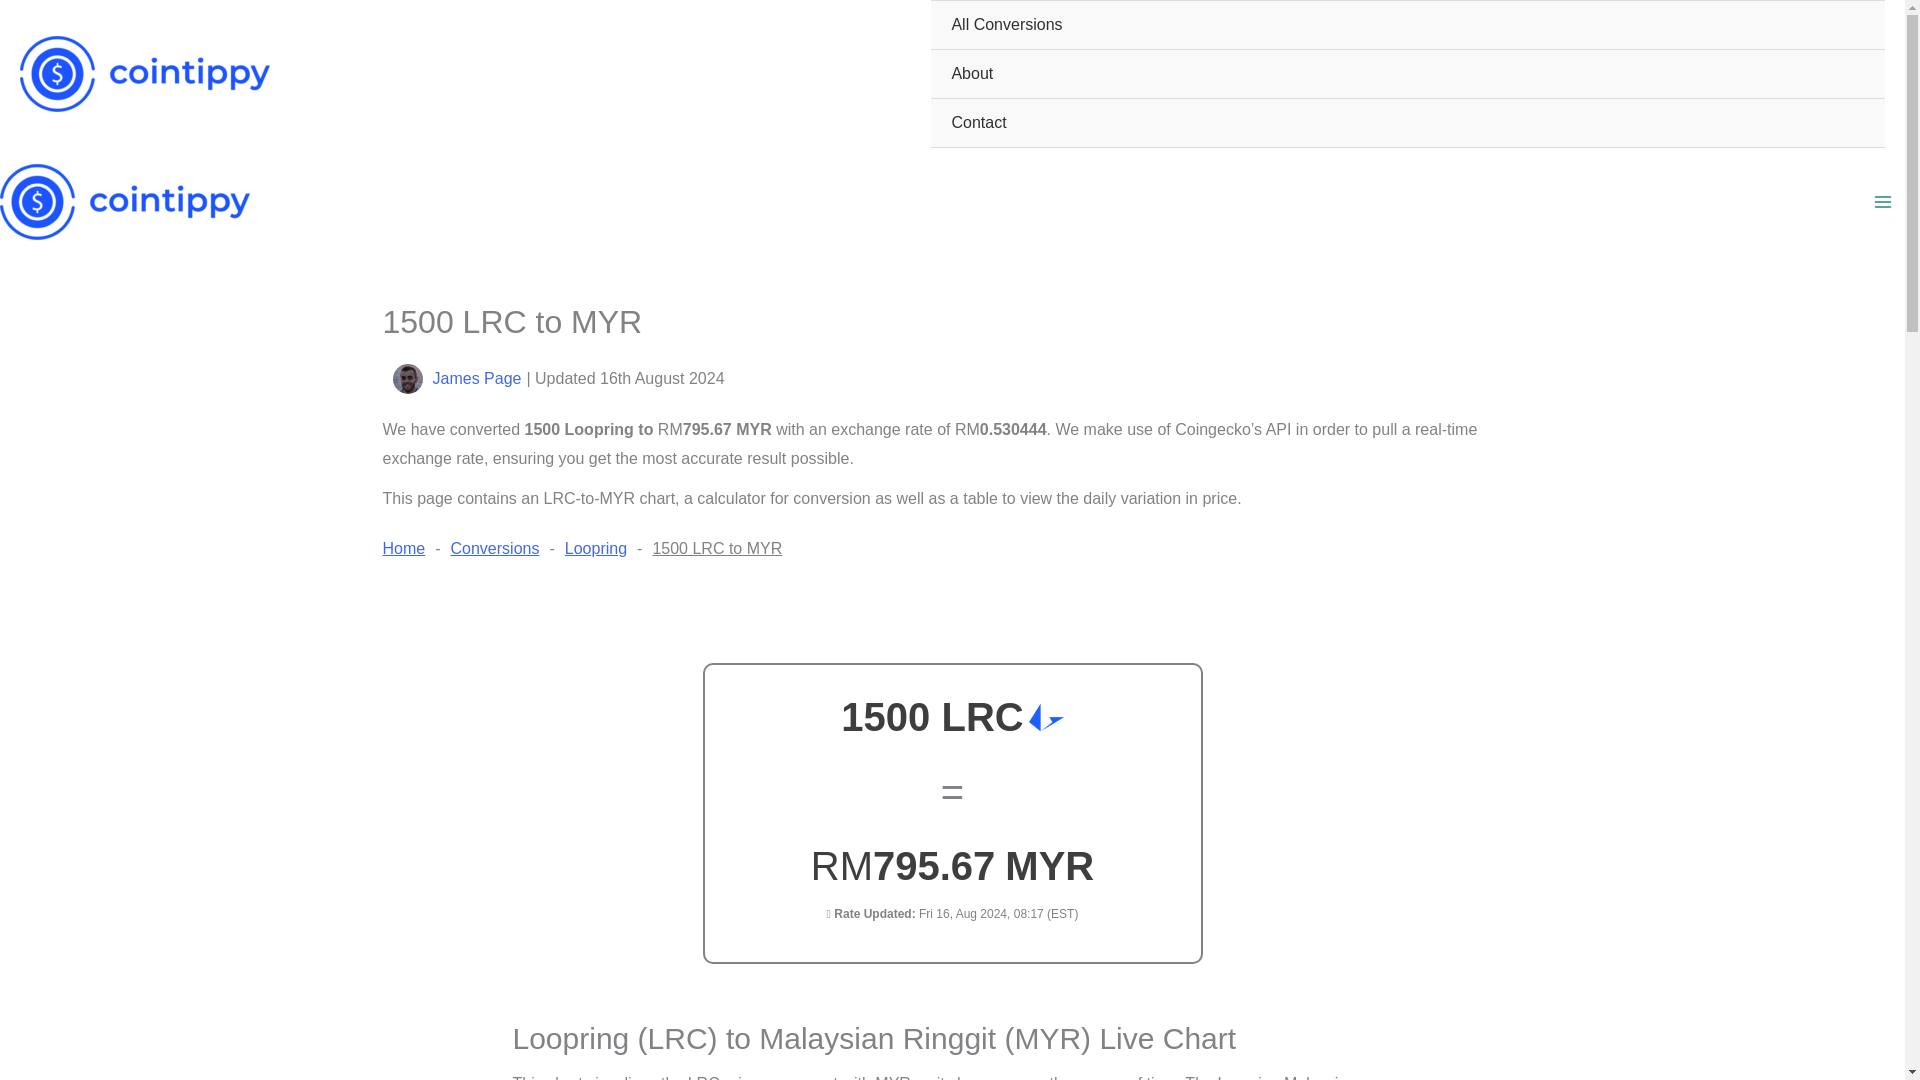 The height and width of the screenshot is (1080, 1920). Describe the element at coordinates (476, 378) in the screenshot. I see `James Page` at that location.